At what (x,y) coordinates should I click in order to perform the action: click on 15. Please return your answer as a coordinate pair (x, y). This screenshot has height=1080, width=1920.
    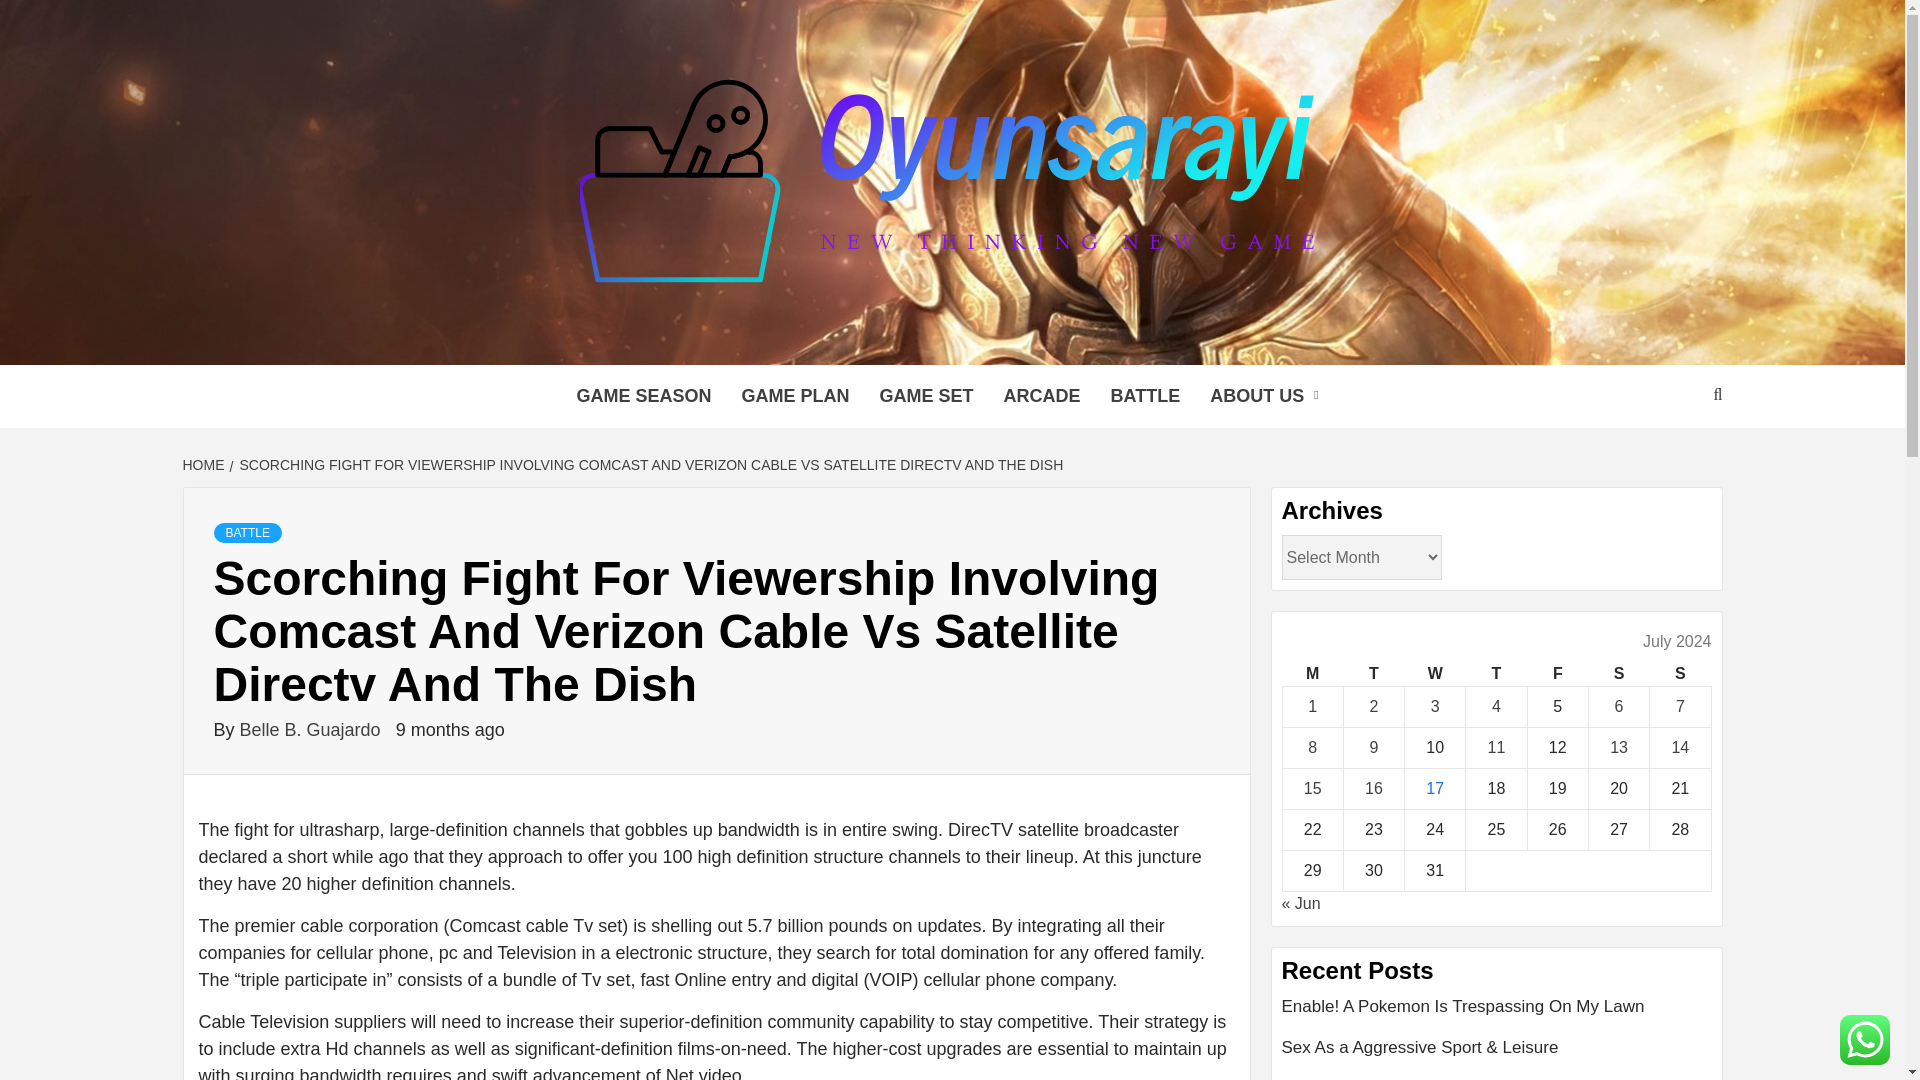
    Looking at the image, I should click on (1312, 788).